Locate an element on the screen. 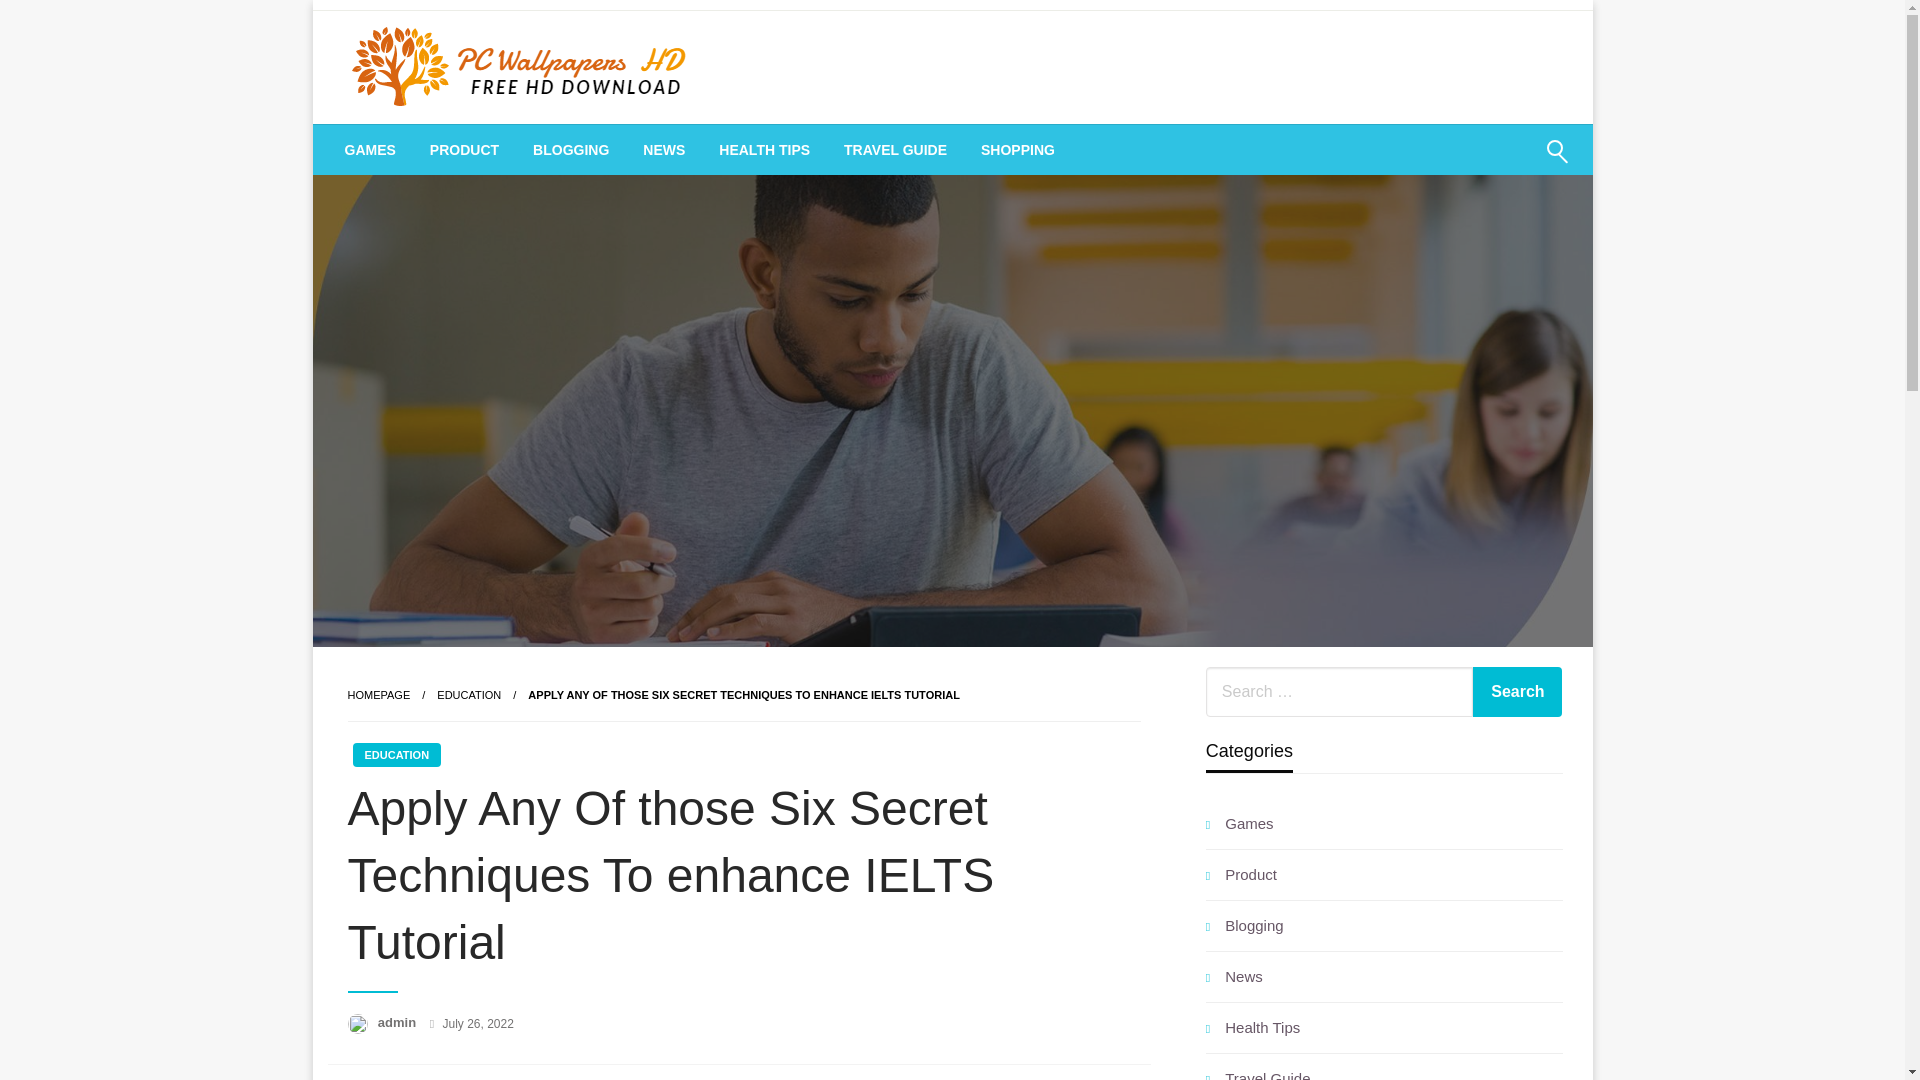  HOMEPAGE is located at coordinates (378, 694).